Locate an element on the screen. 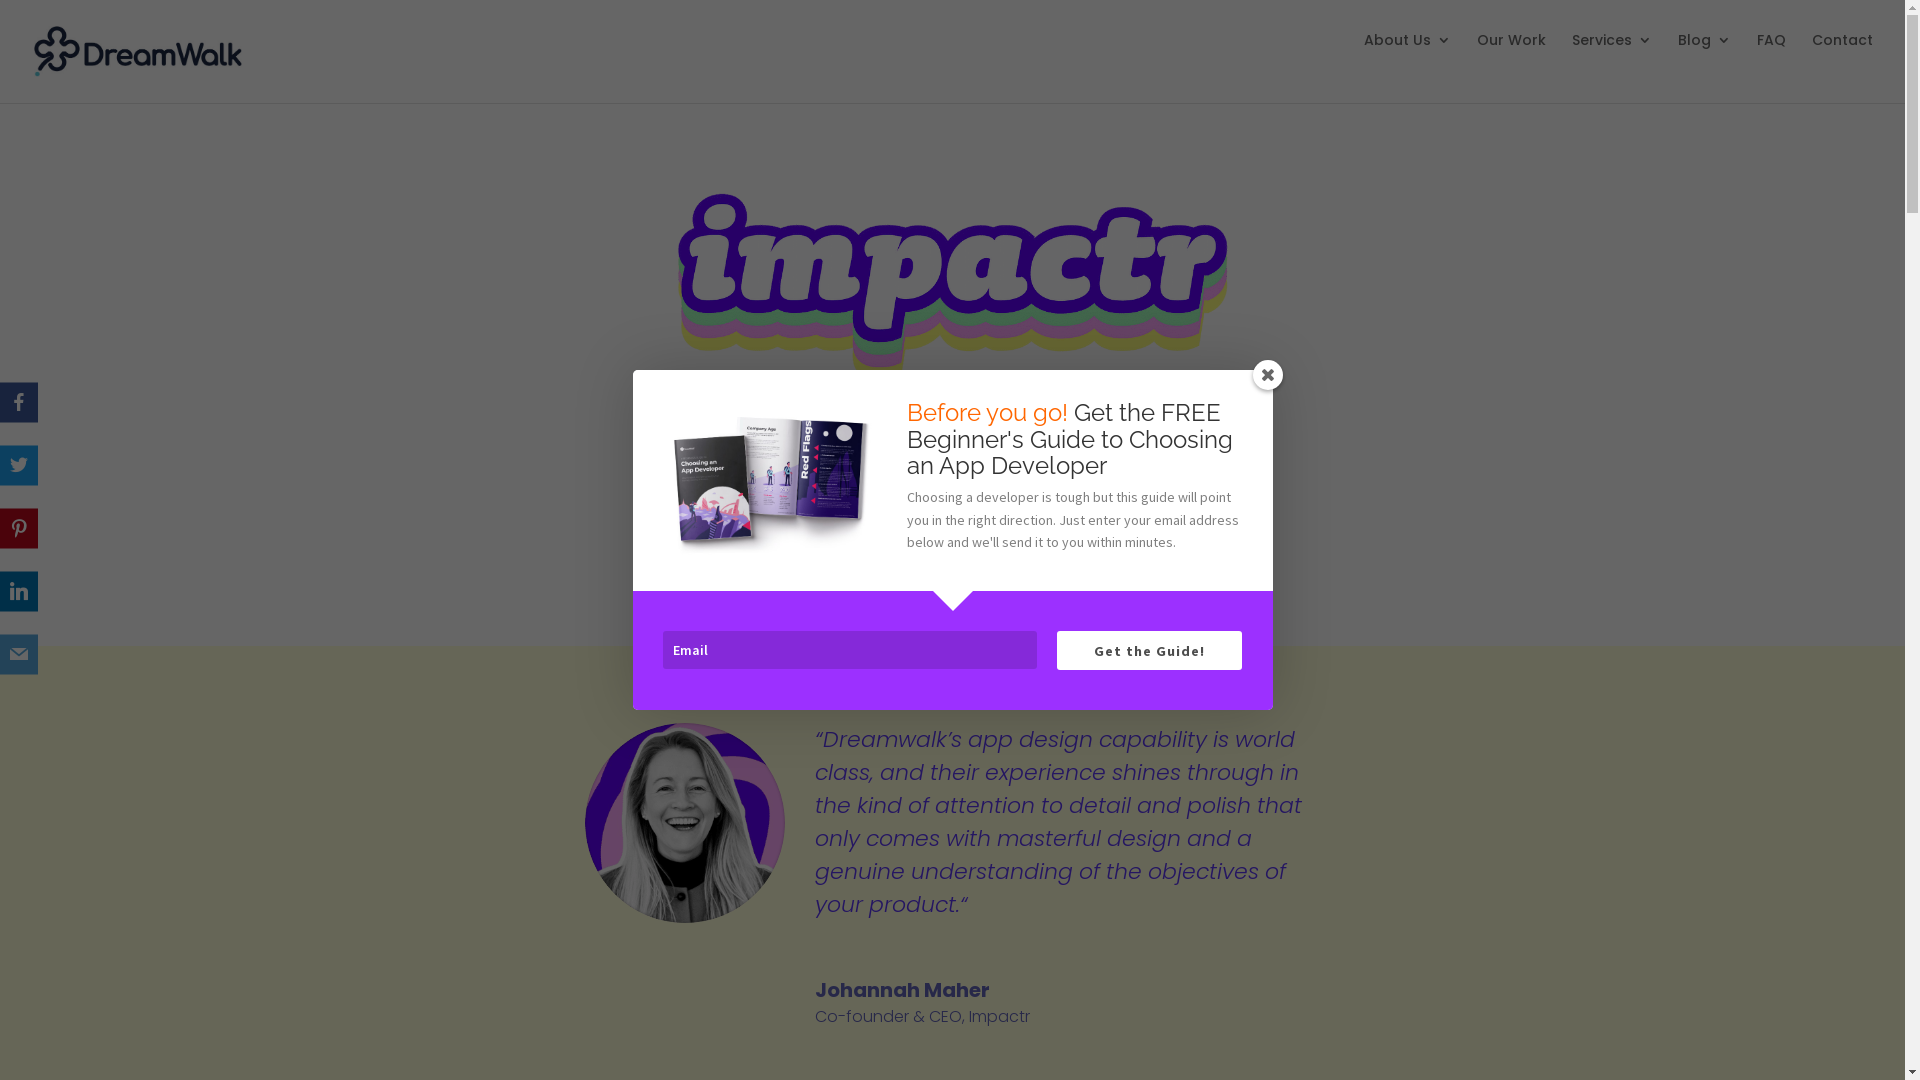 This screenshot has height=1080, width=1920. Impact app logo is located at coordinates (952, 281).